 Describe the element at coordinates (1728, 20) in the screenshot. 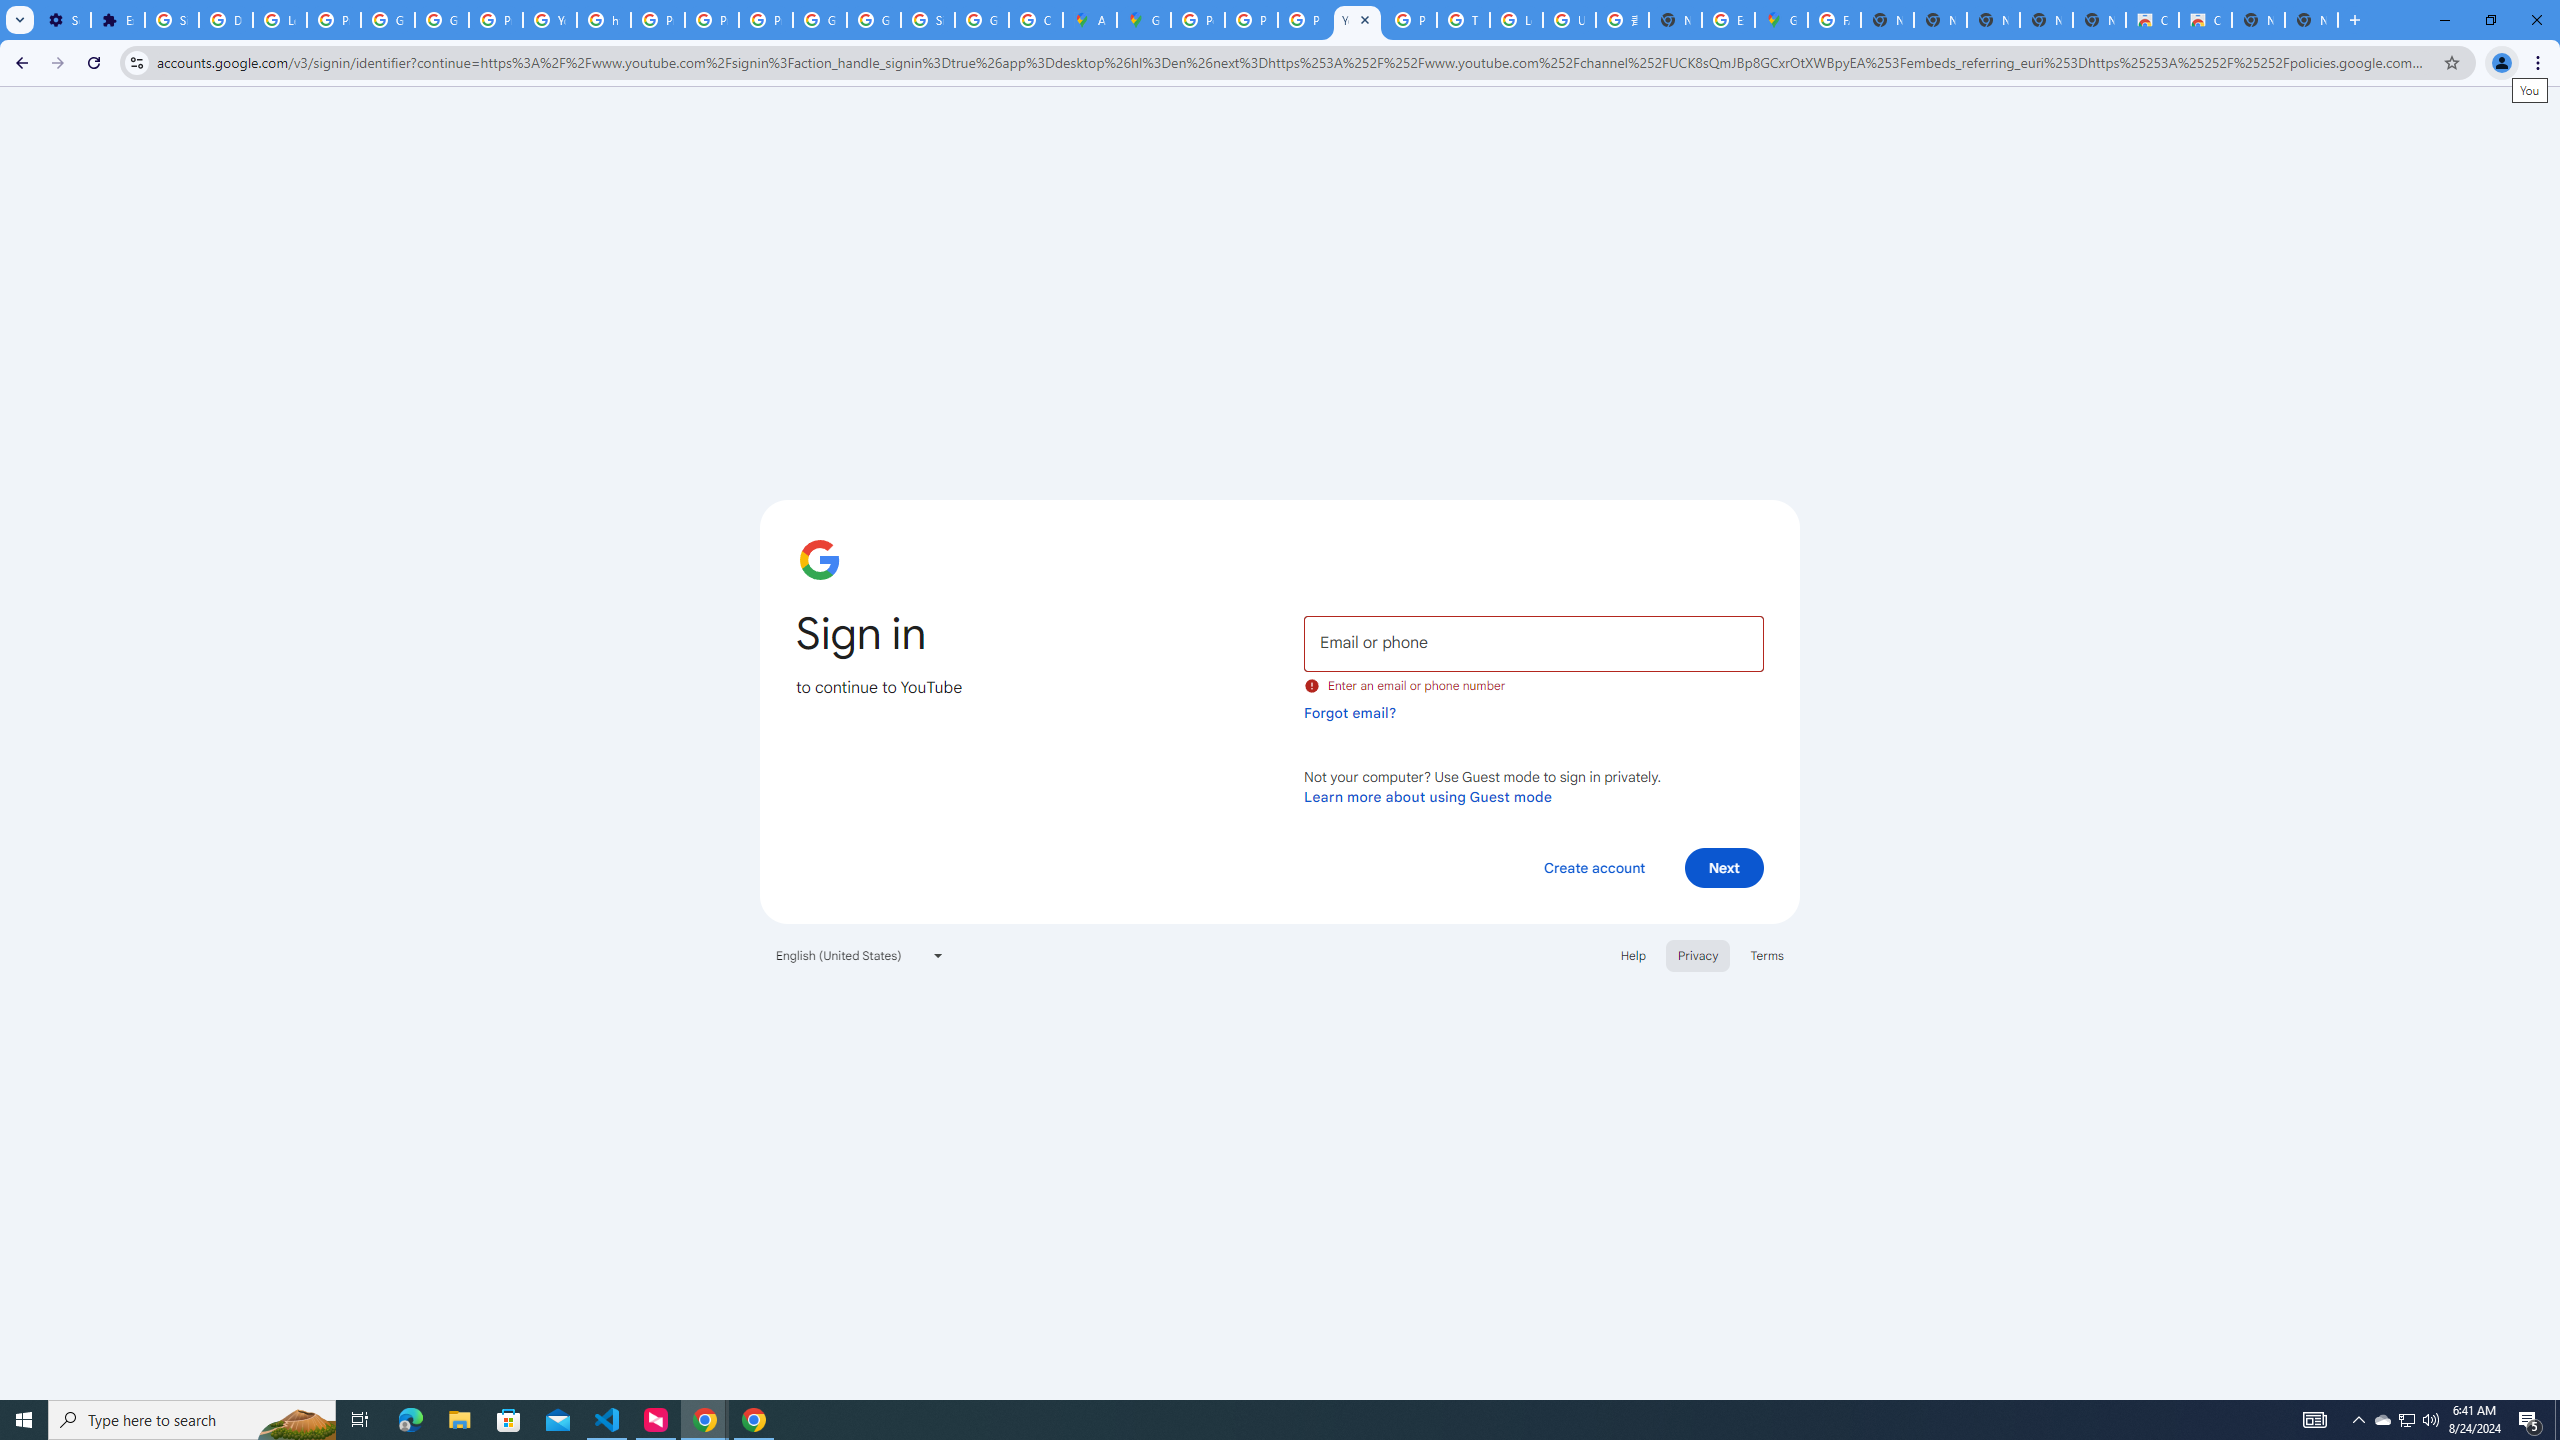

I see `Explore new street-level details - Google Maps Help` at that location.